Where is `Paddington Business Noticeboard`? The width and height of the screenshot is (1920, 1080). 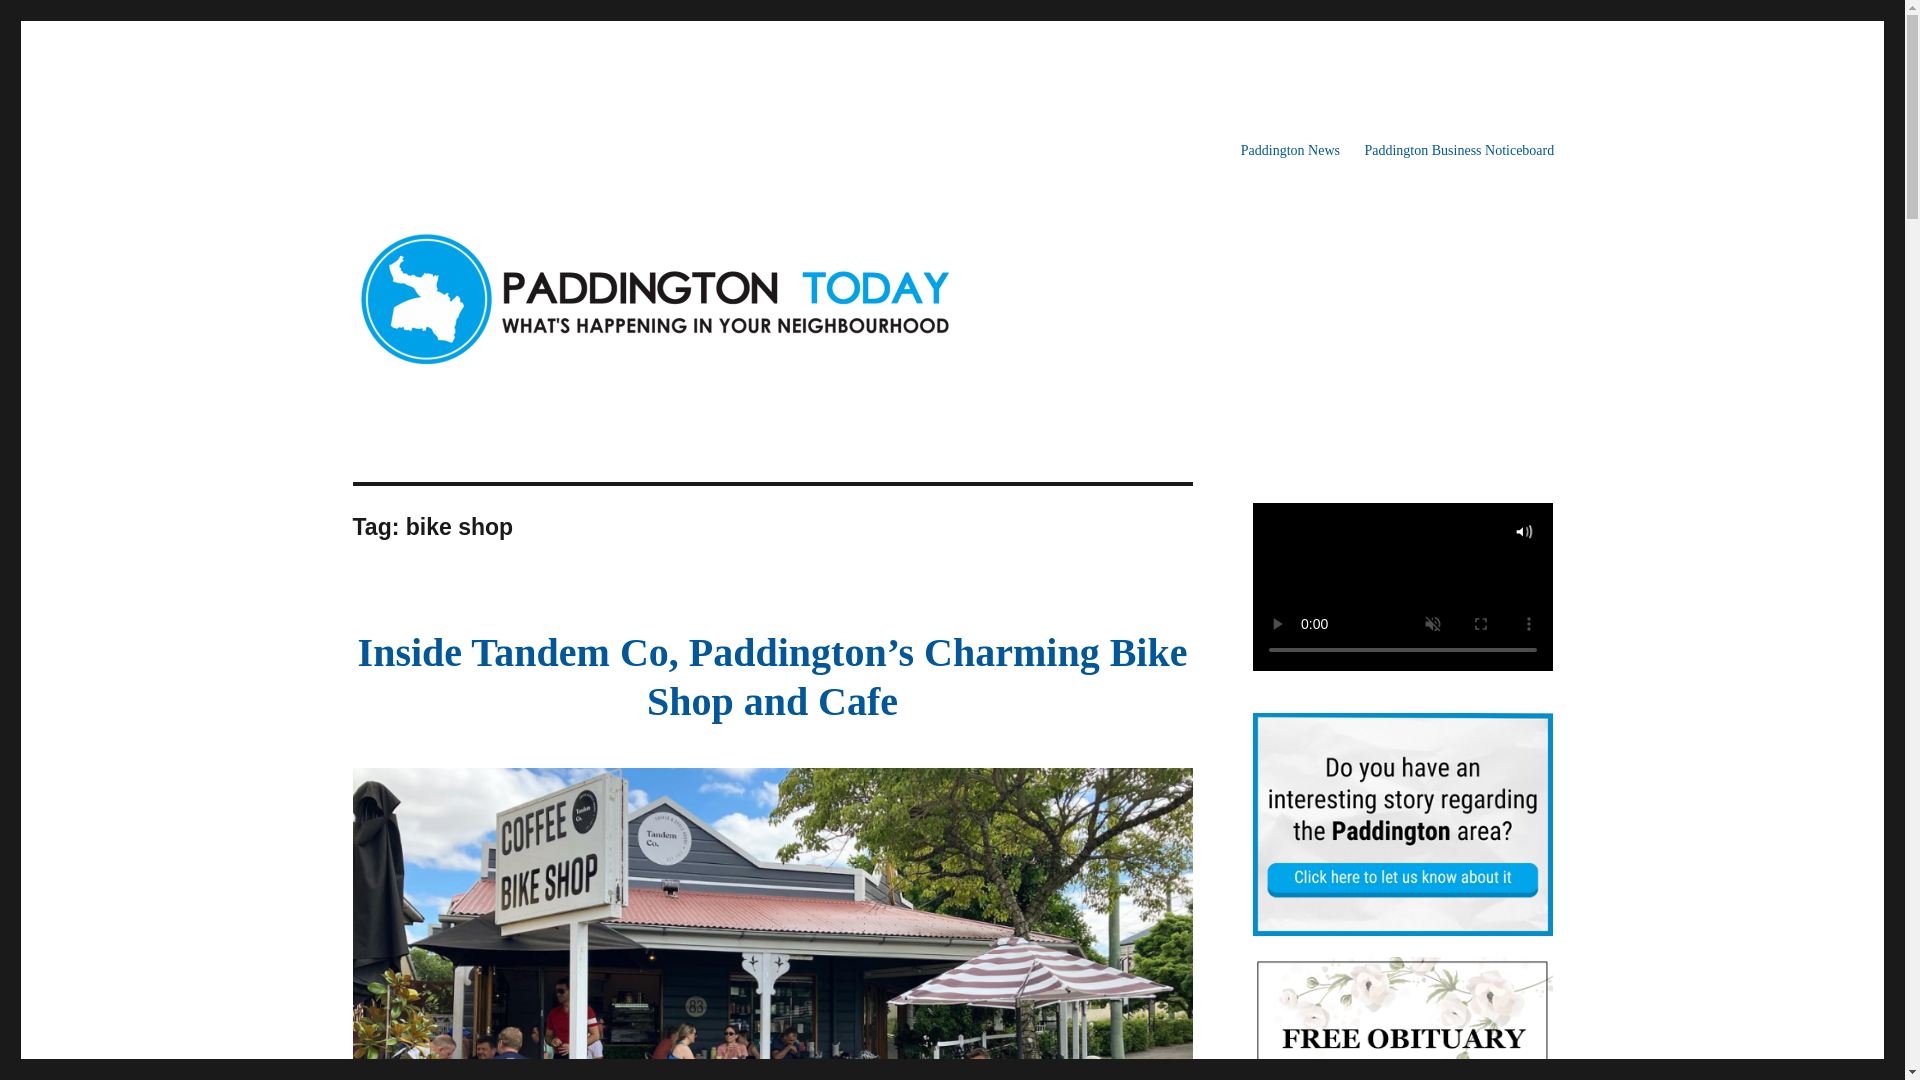
Paddington Business Noticeboard is located at coordinates (1458, 150).